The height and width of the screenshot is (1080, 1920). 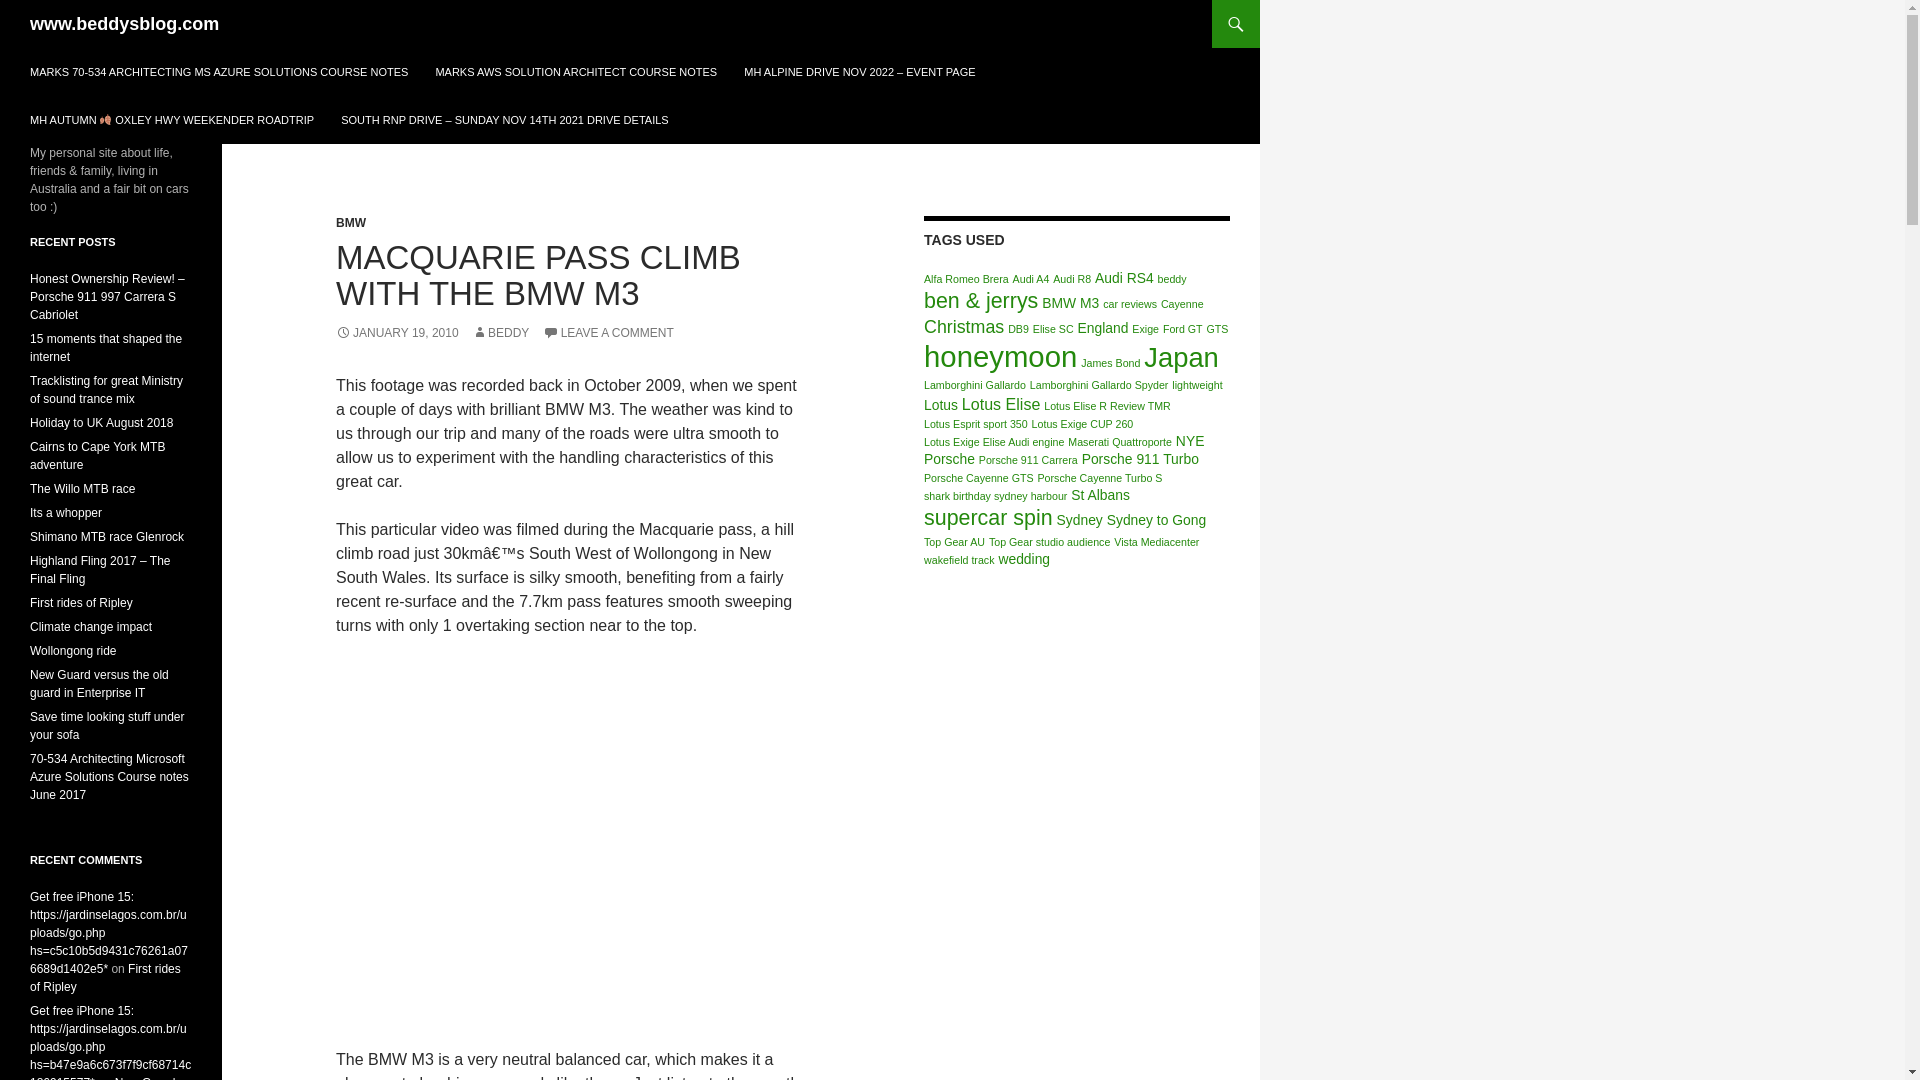 I want to click on Japan, so click(x=1182, y=357).